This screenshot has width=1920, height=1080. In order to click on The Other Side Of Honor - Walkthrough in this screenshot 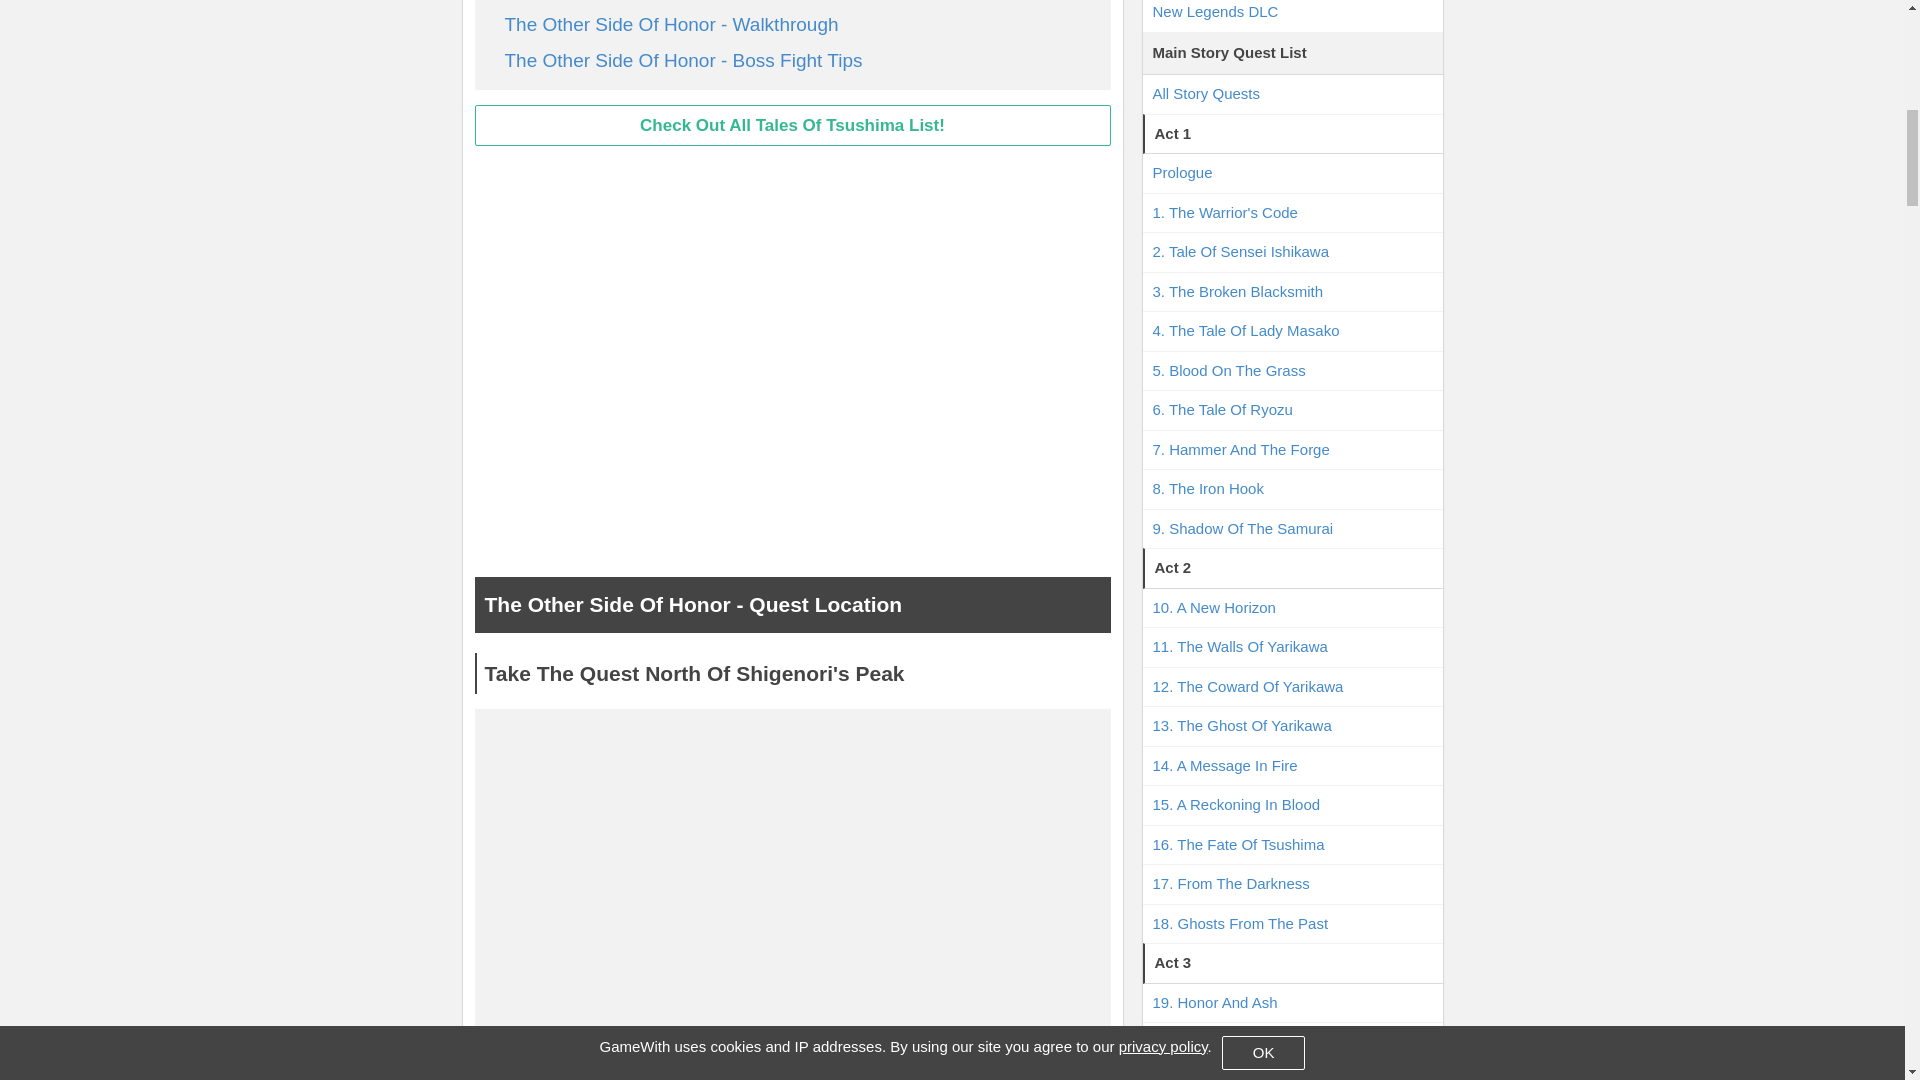, I will do `click(670, 24)`.